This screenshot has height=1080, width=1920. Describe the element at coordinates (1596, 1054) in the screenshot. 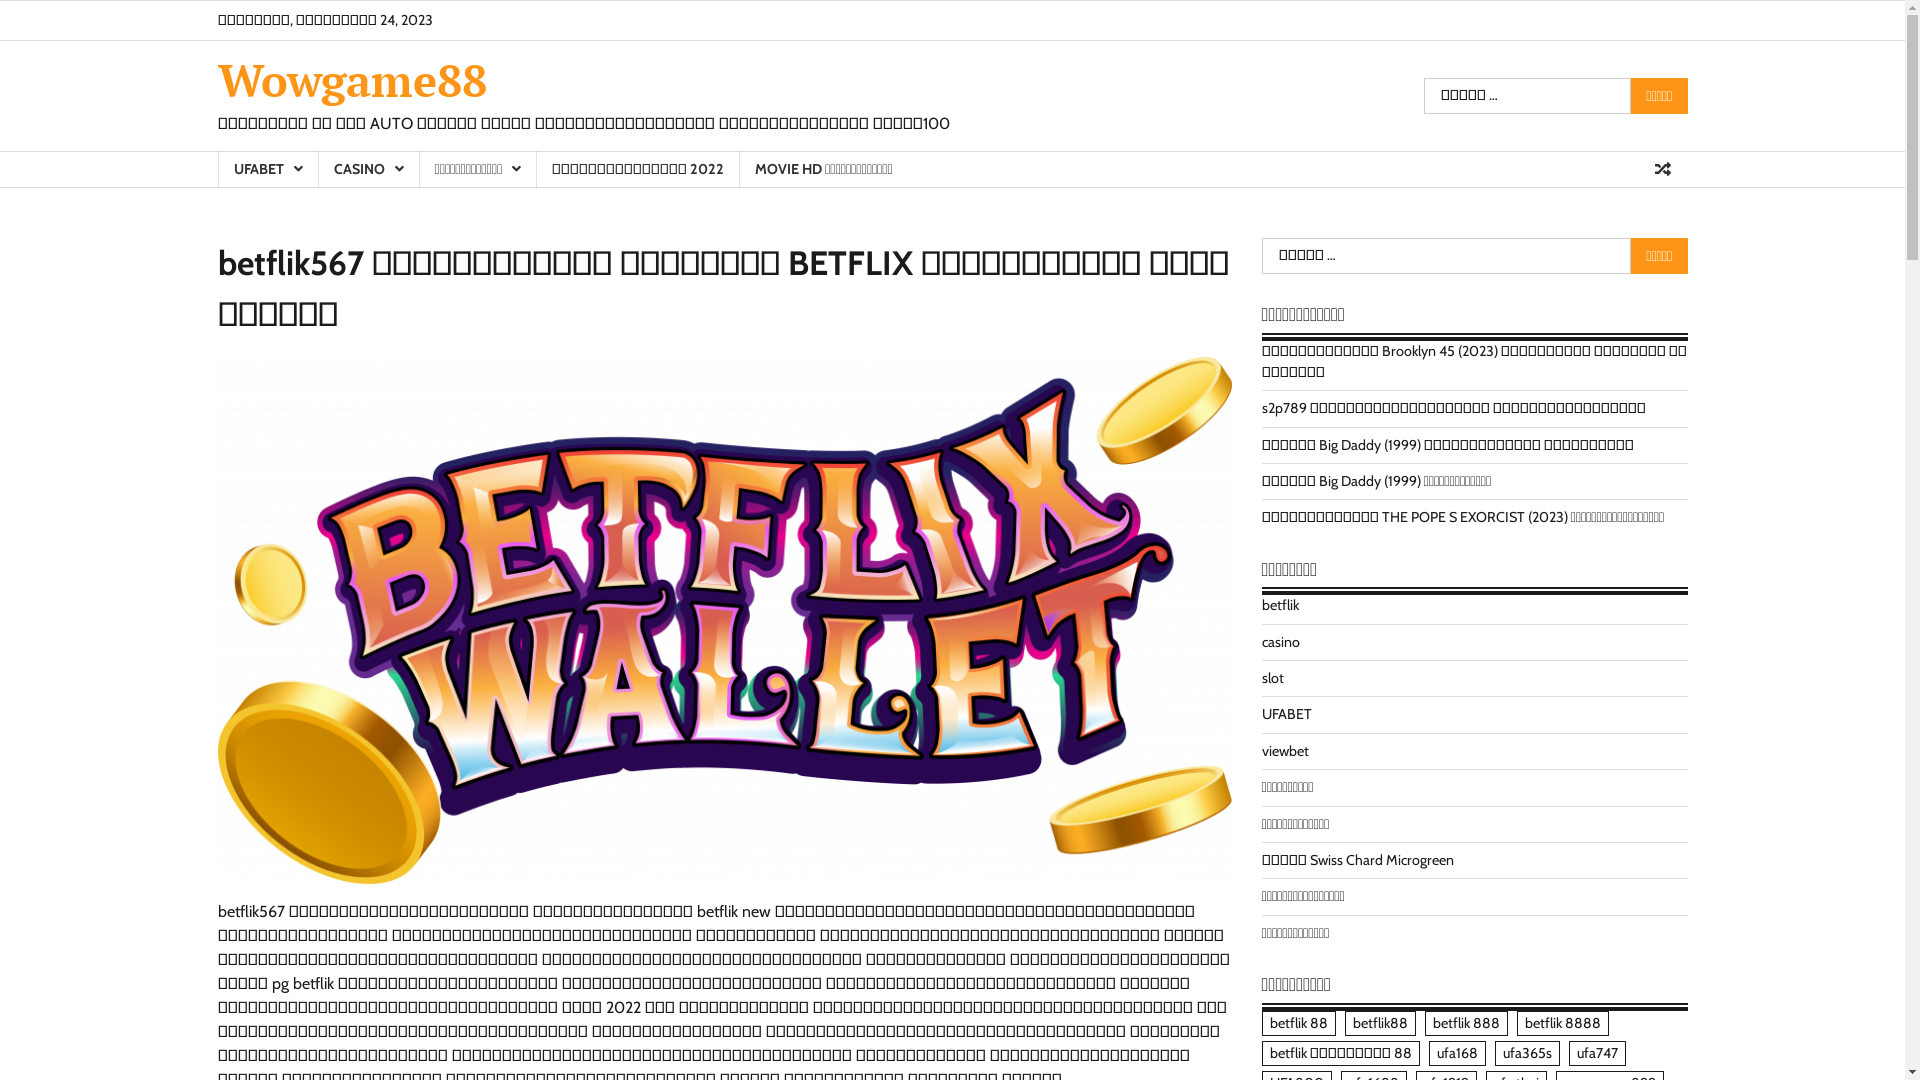

I see `ufa747` at that location.